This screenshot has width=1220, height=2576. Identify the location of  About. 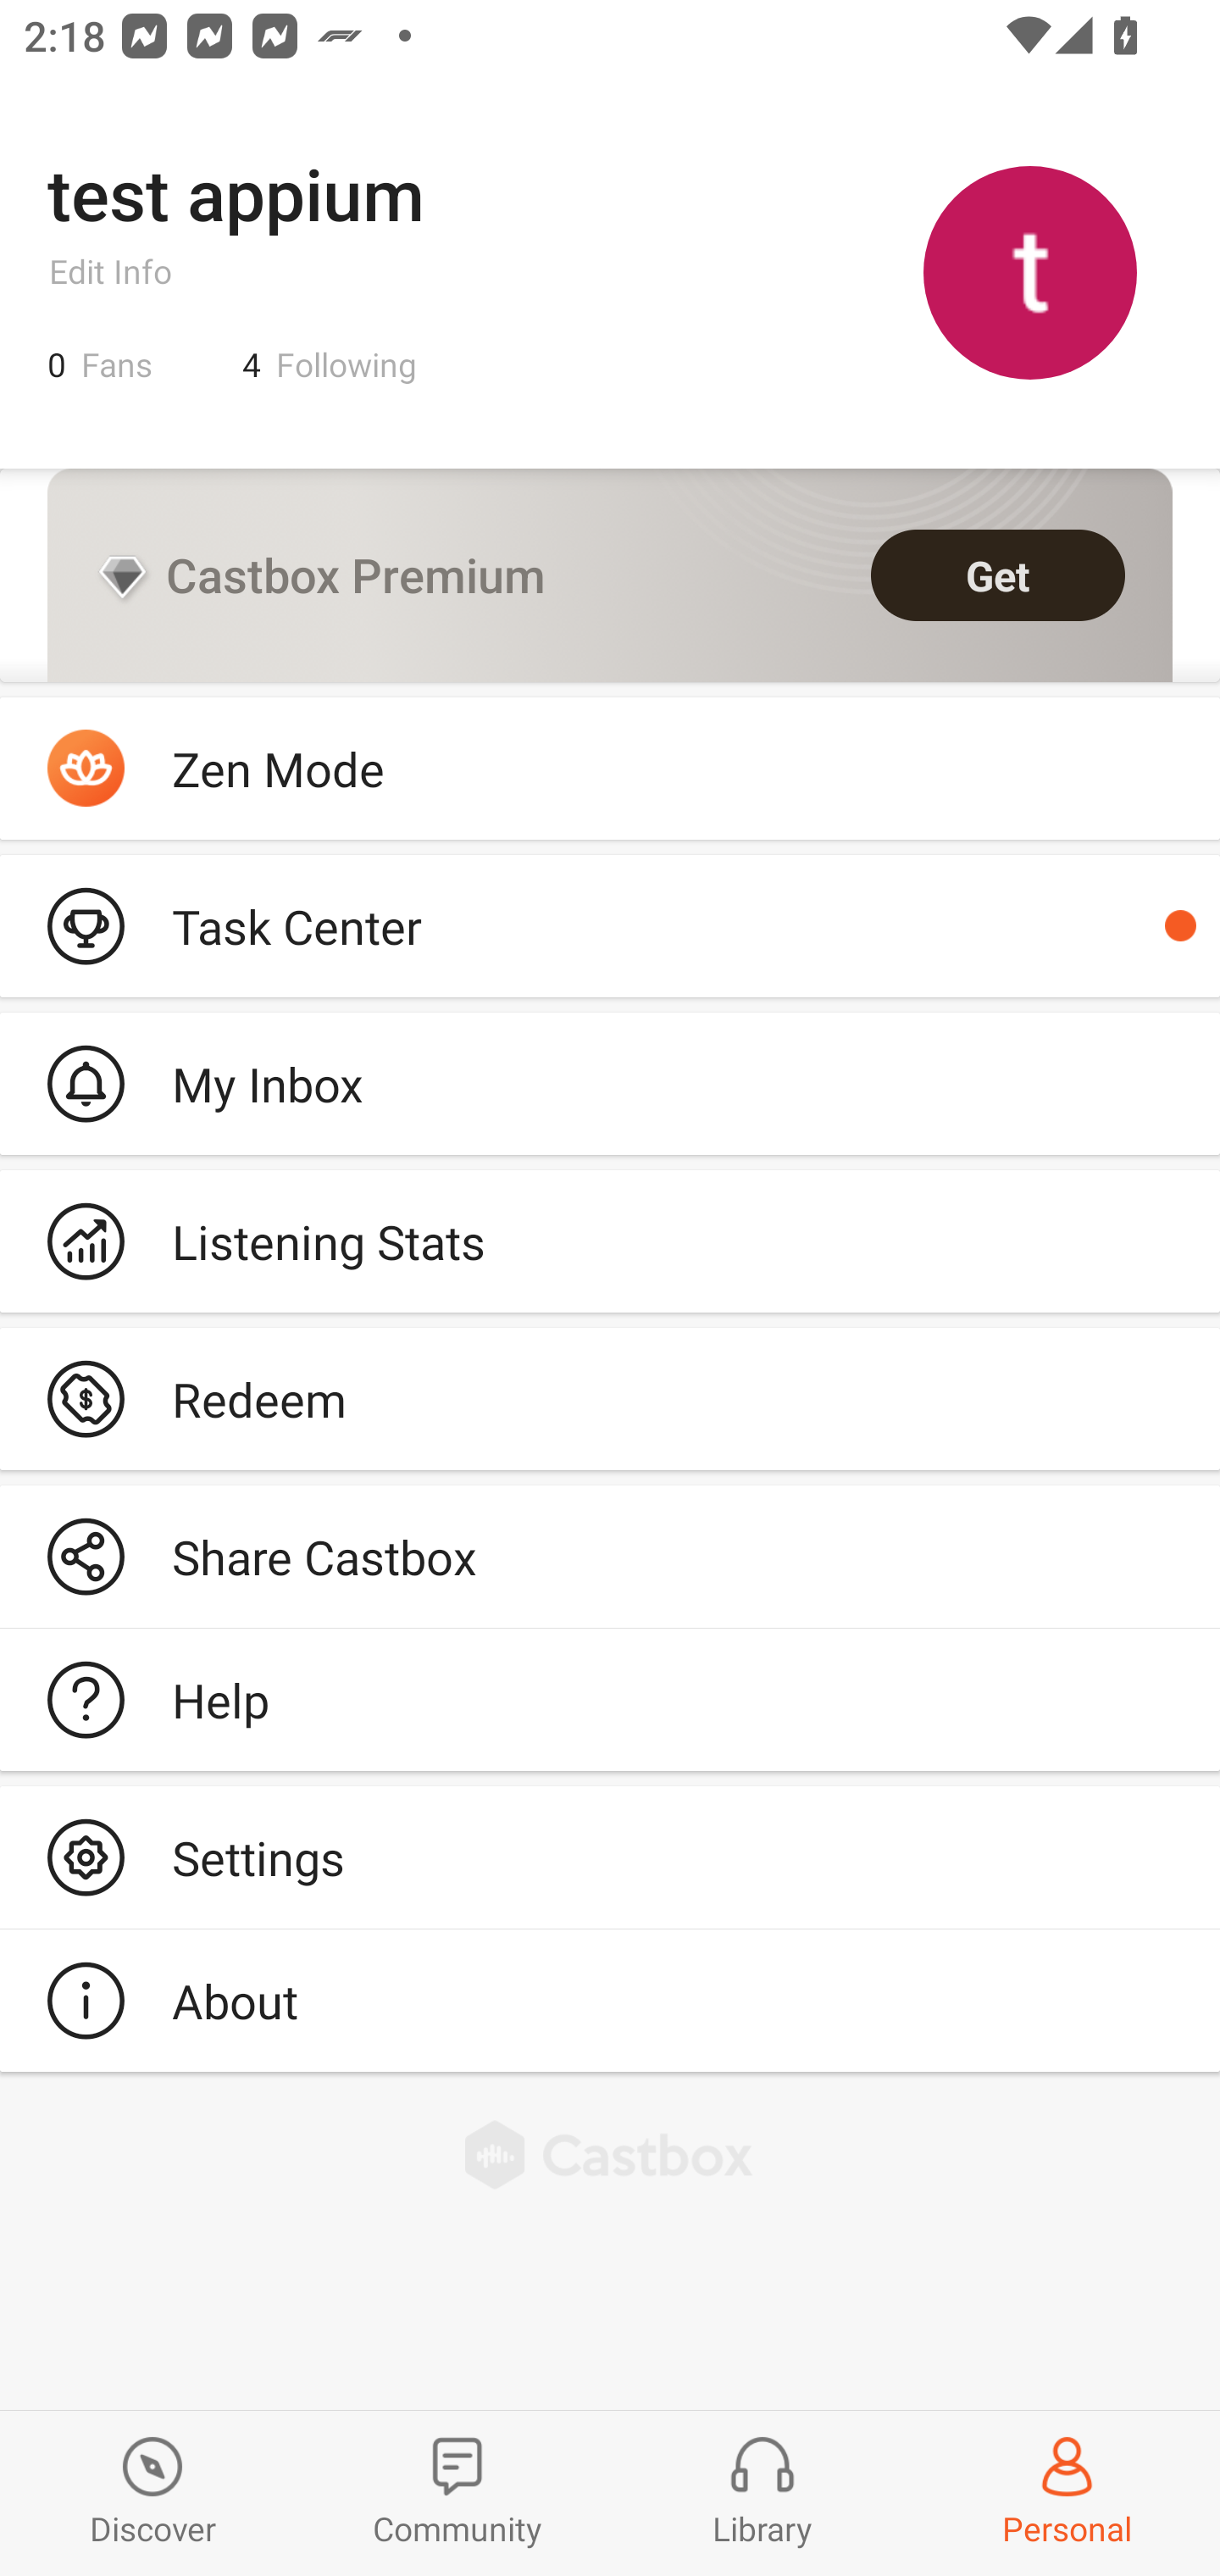
(610, 2000).